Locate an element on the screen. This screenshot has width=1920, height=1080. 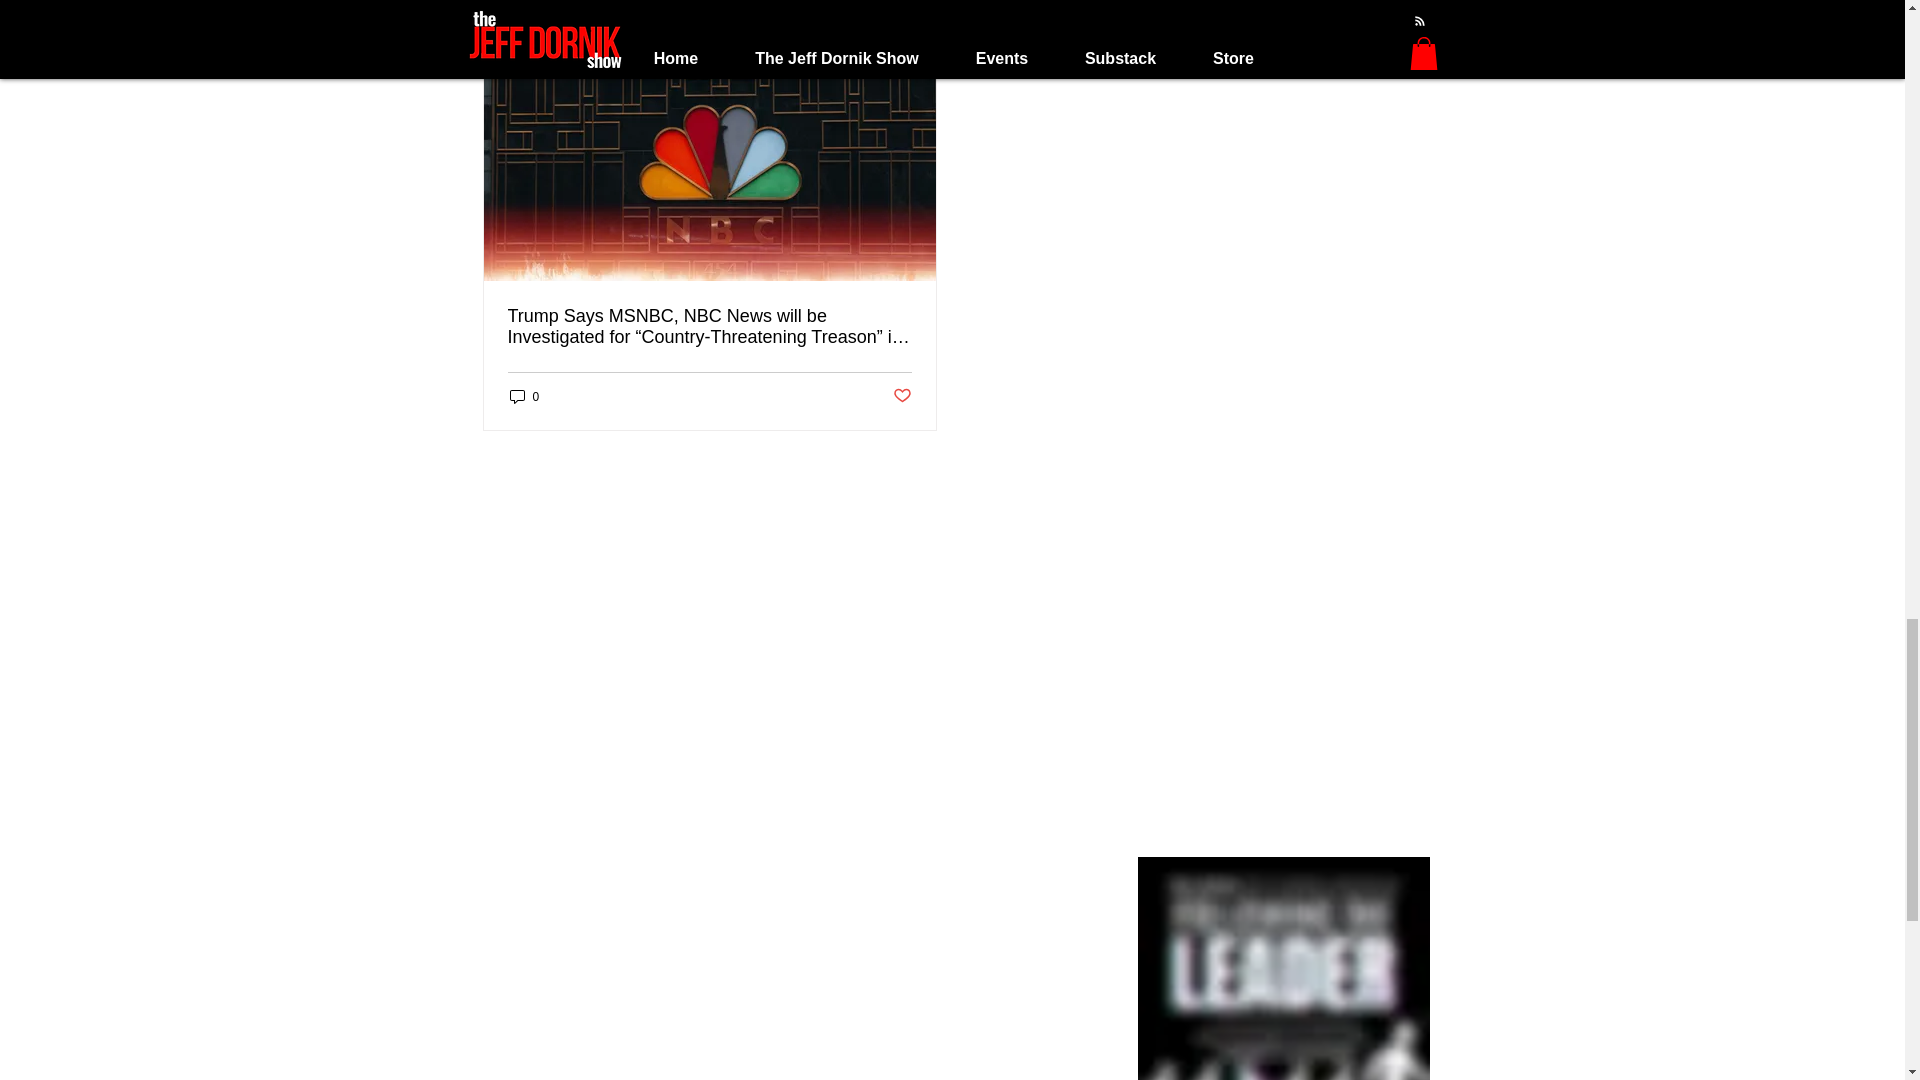
See All is located at coordinates (1078, 3).